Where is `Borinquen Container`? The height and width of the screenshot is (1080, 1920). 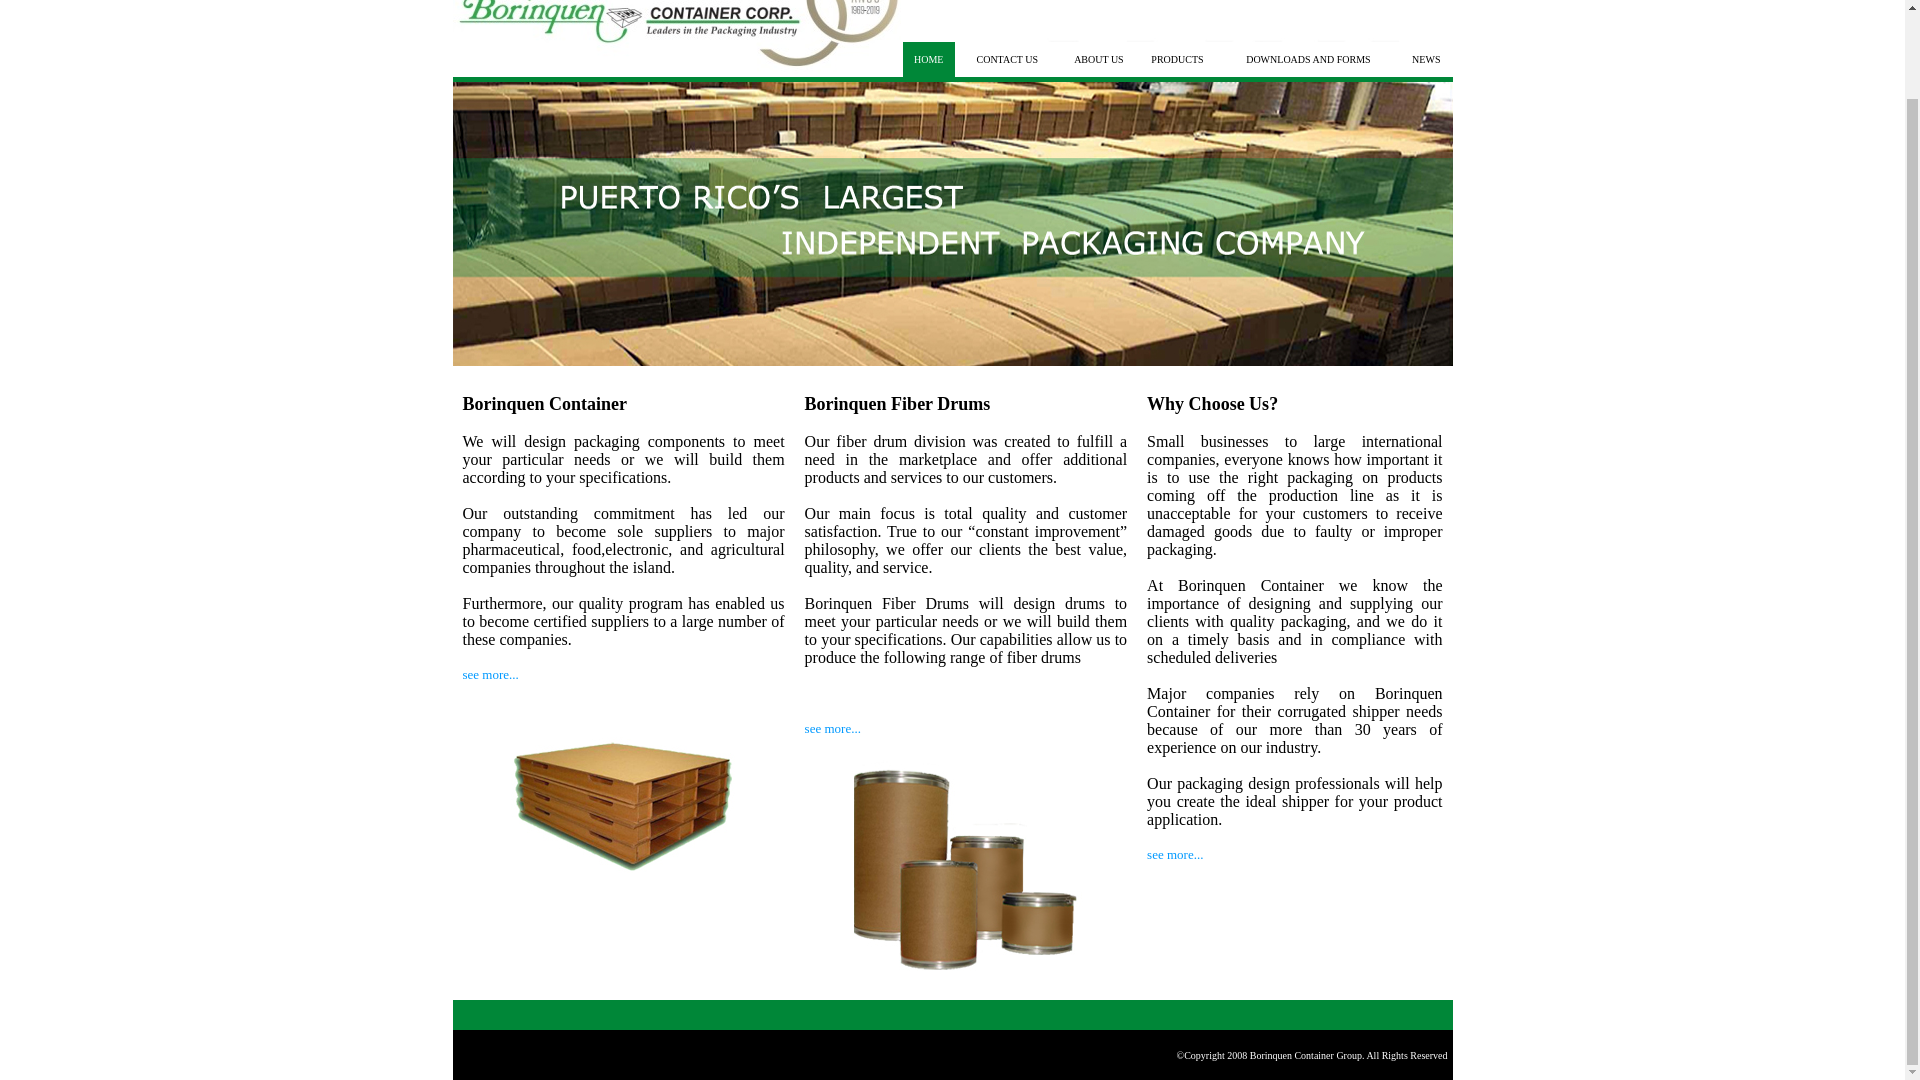
Borinquen Container is located at coordinates (544, 404).